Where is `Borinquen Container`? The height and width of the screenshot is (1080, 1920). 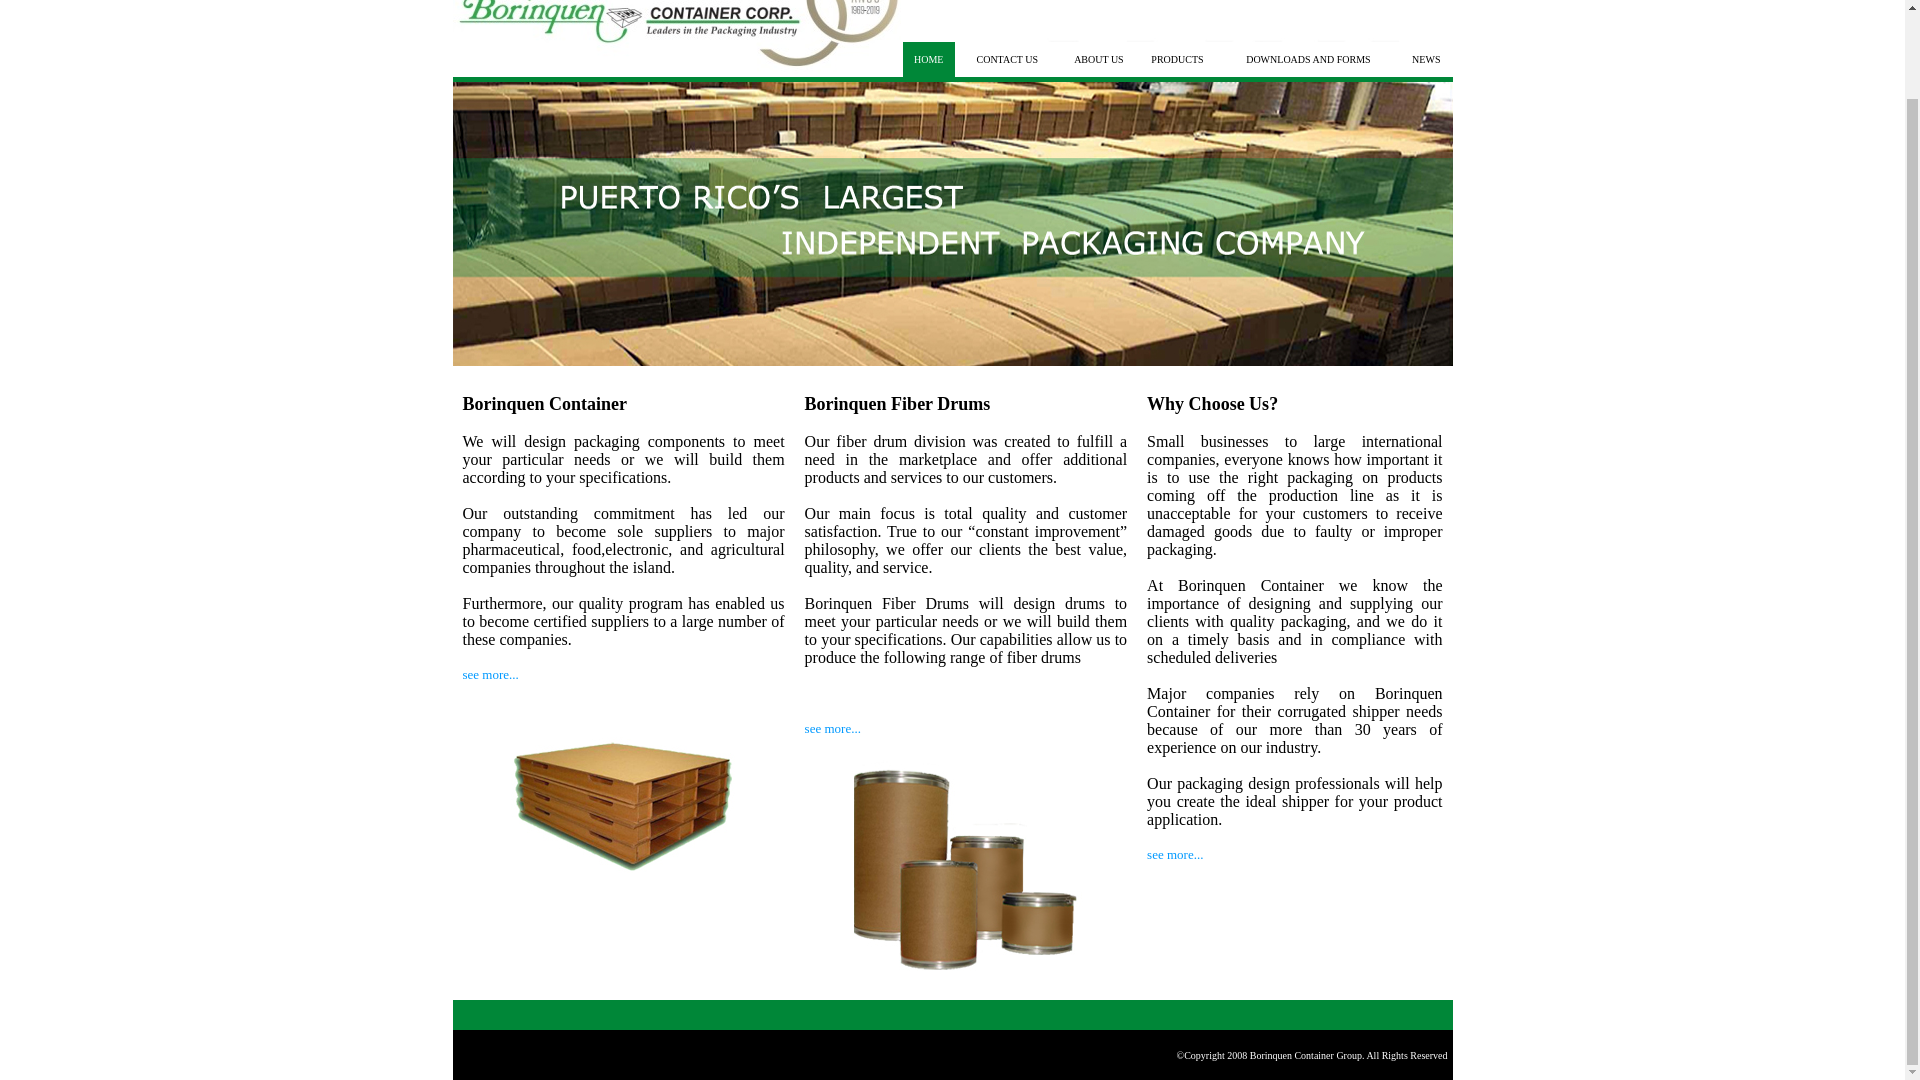
Borinquen Container is located at coordinates (544, 404).